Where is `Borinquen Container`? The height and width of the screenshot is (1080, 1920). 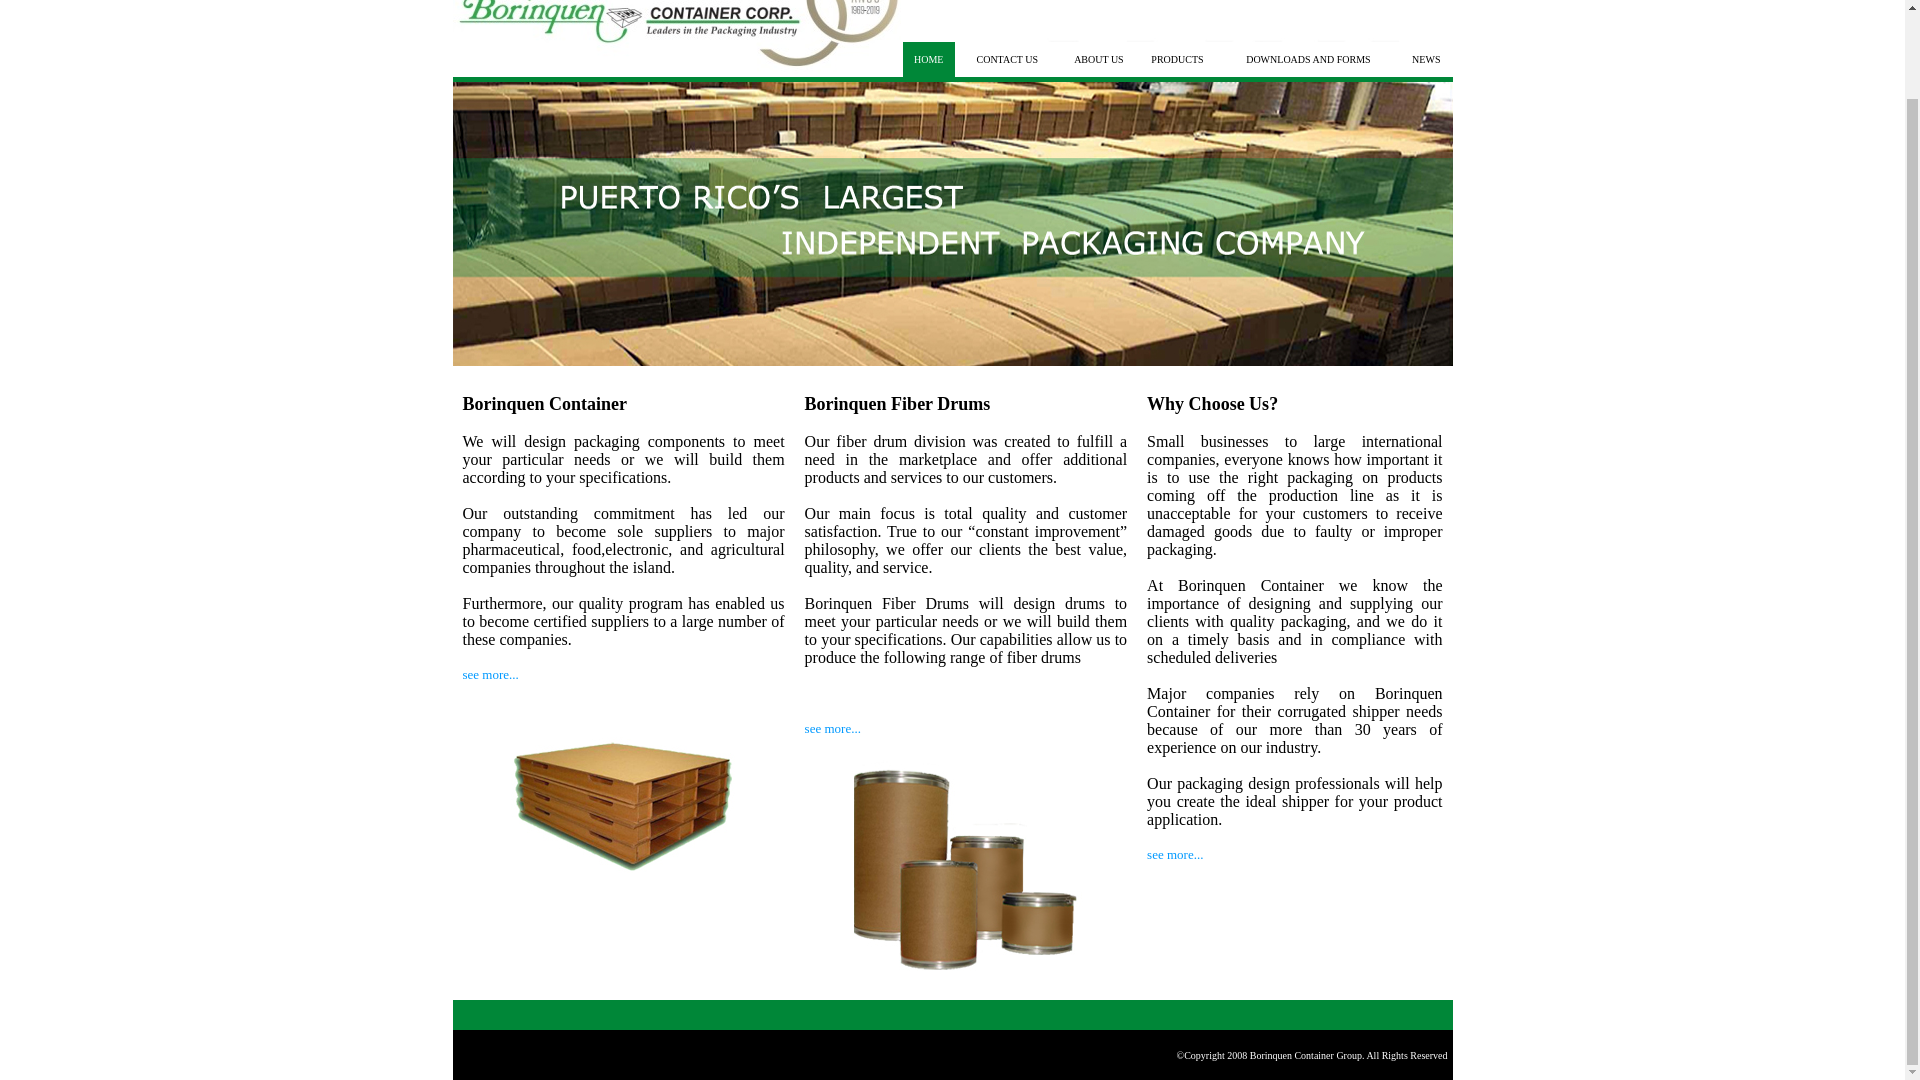
Borinquen Container is located at coordinates (544, 404).